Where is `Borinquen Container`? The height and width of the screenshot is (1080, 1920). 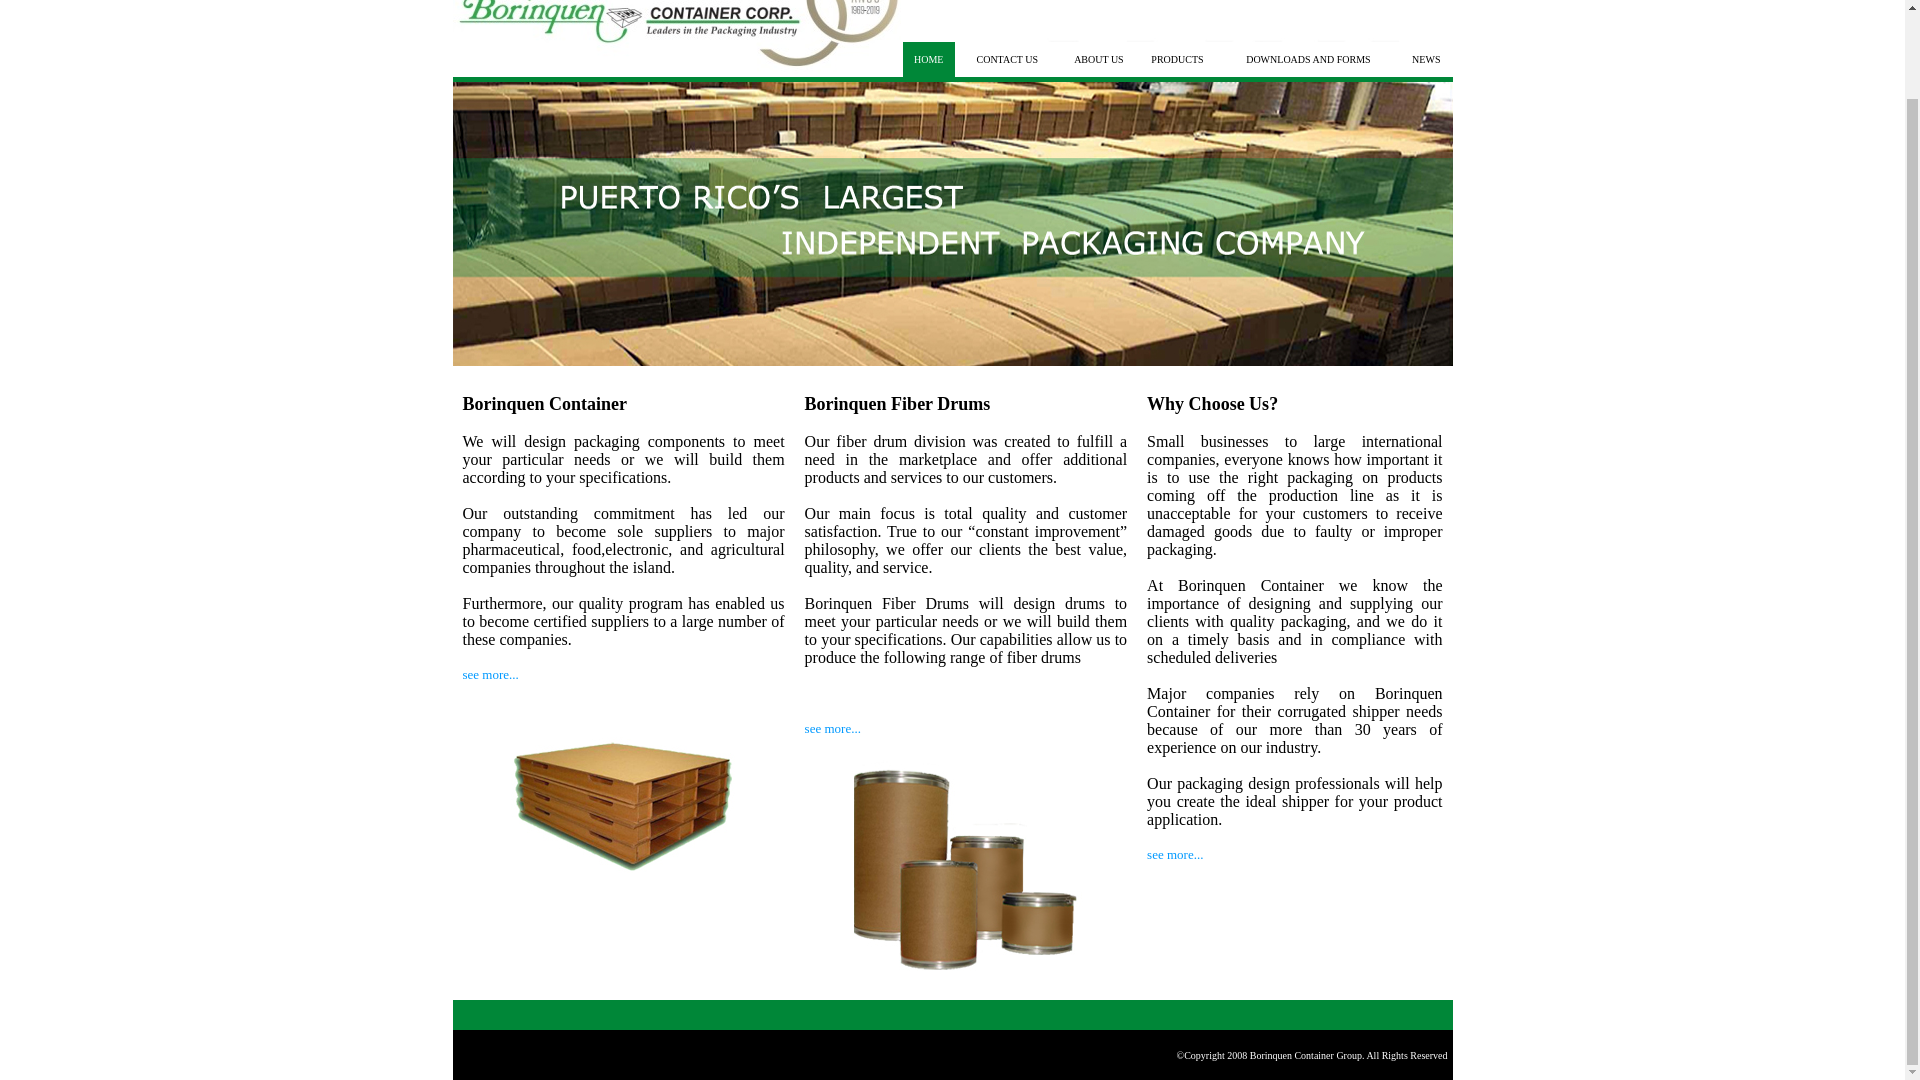
Borinquen Container is located at coordinates (544, 404).